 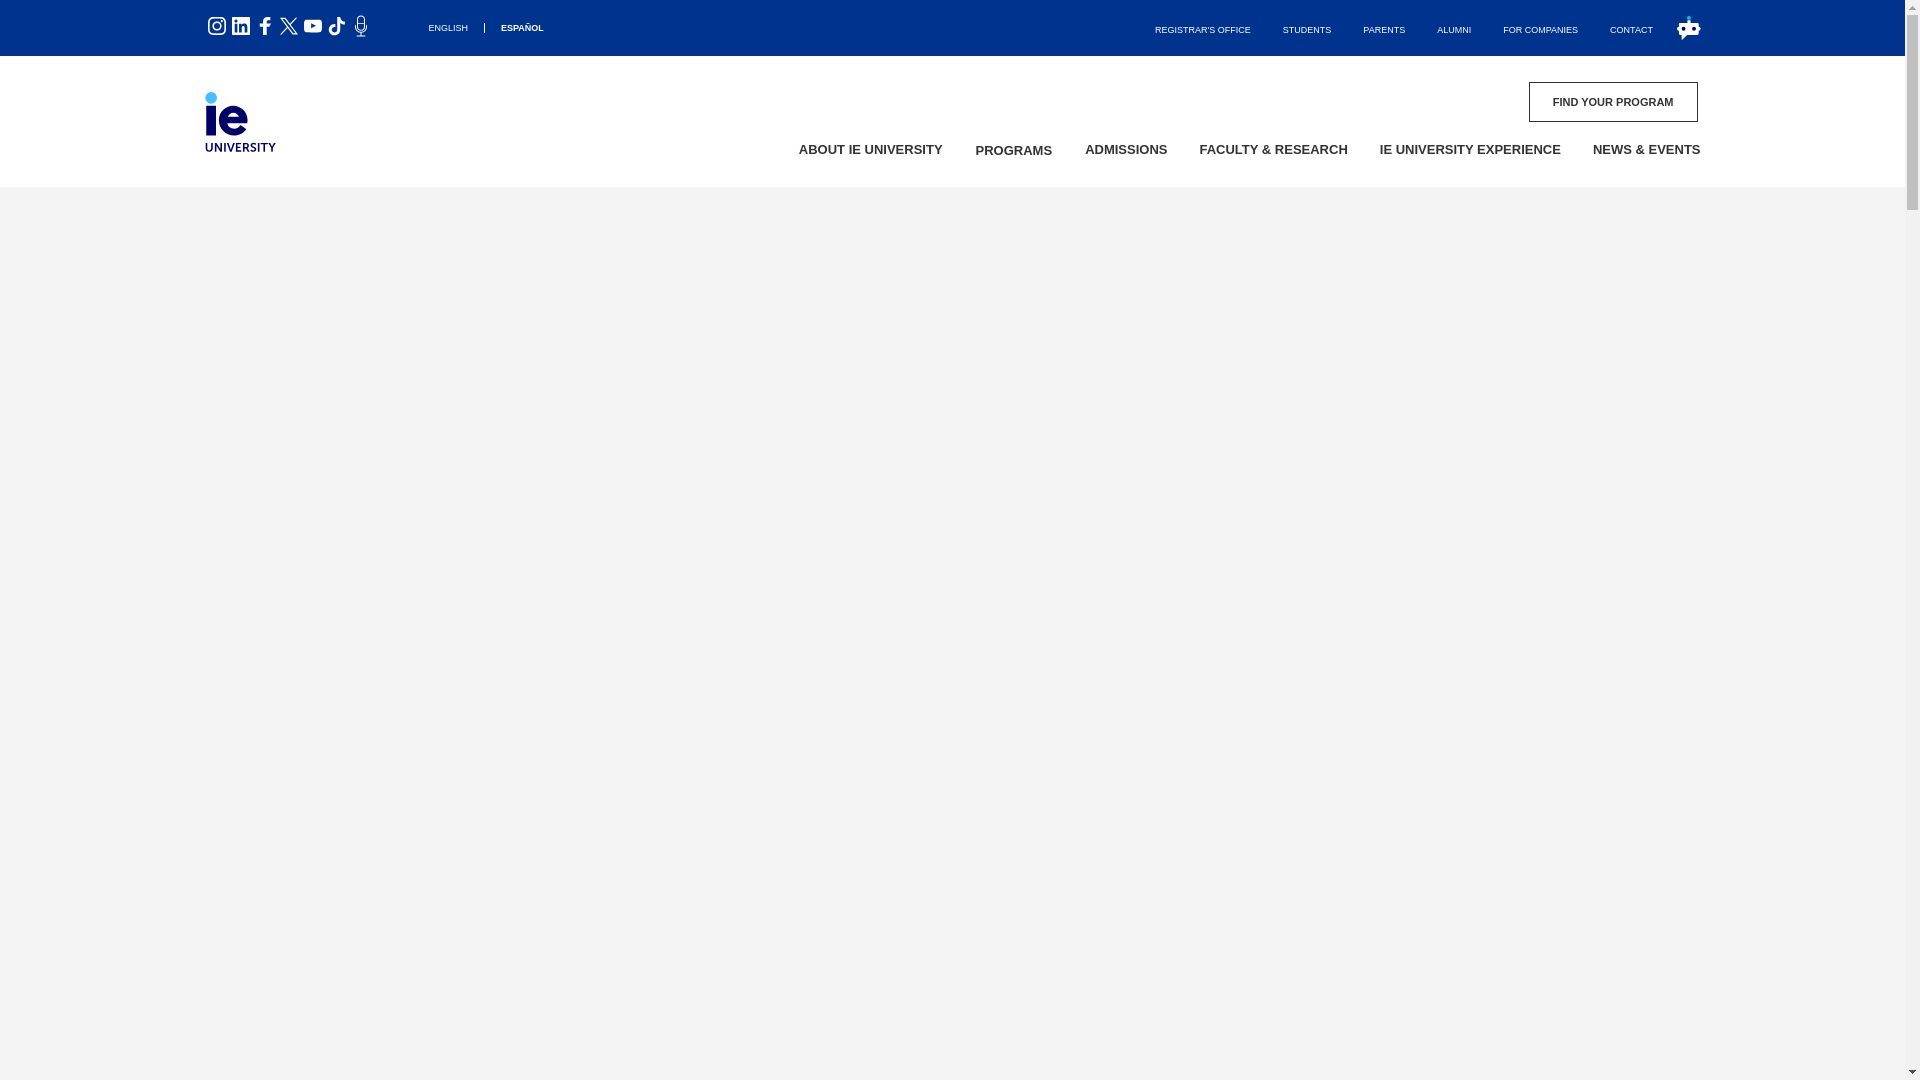 What do you see at coordinates (288, 26) in the screenshot?
I see `PODCAST` at bounding box center [288, 26].